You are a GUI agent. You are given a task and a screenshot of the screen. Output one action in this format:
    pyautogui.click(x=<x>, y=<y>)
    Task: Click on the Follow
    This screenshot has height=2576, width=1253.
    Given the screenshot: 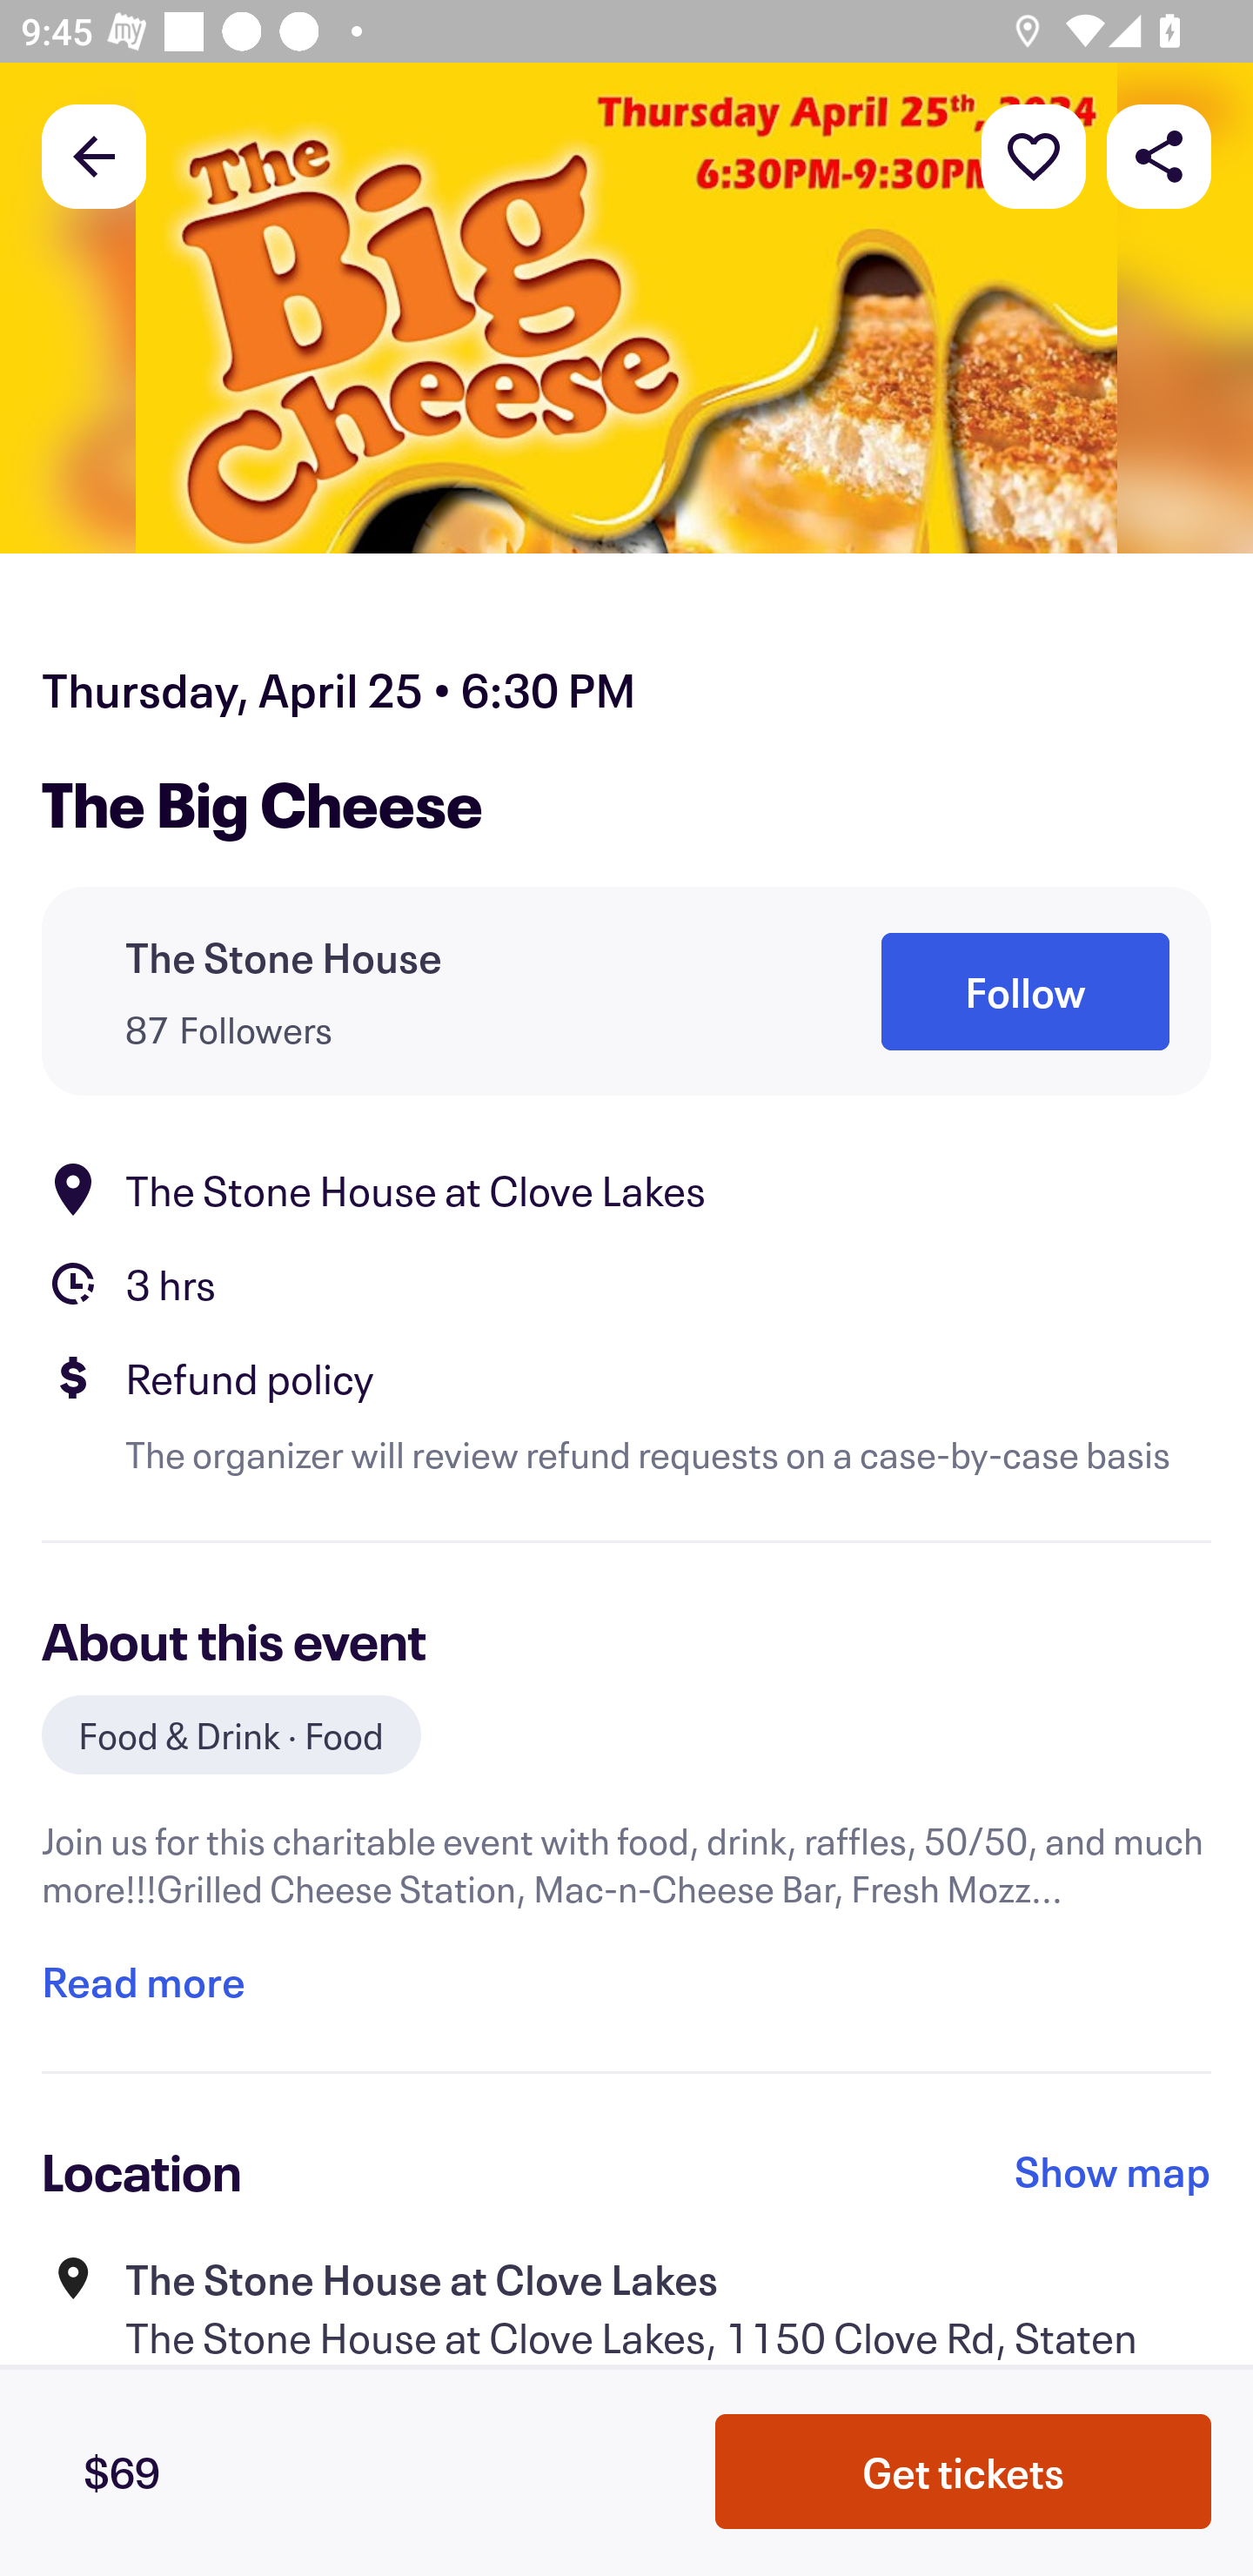 What is the action you would take?
    pyautogui.click(x=1025, y=991)
    